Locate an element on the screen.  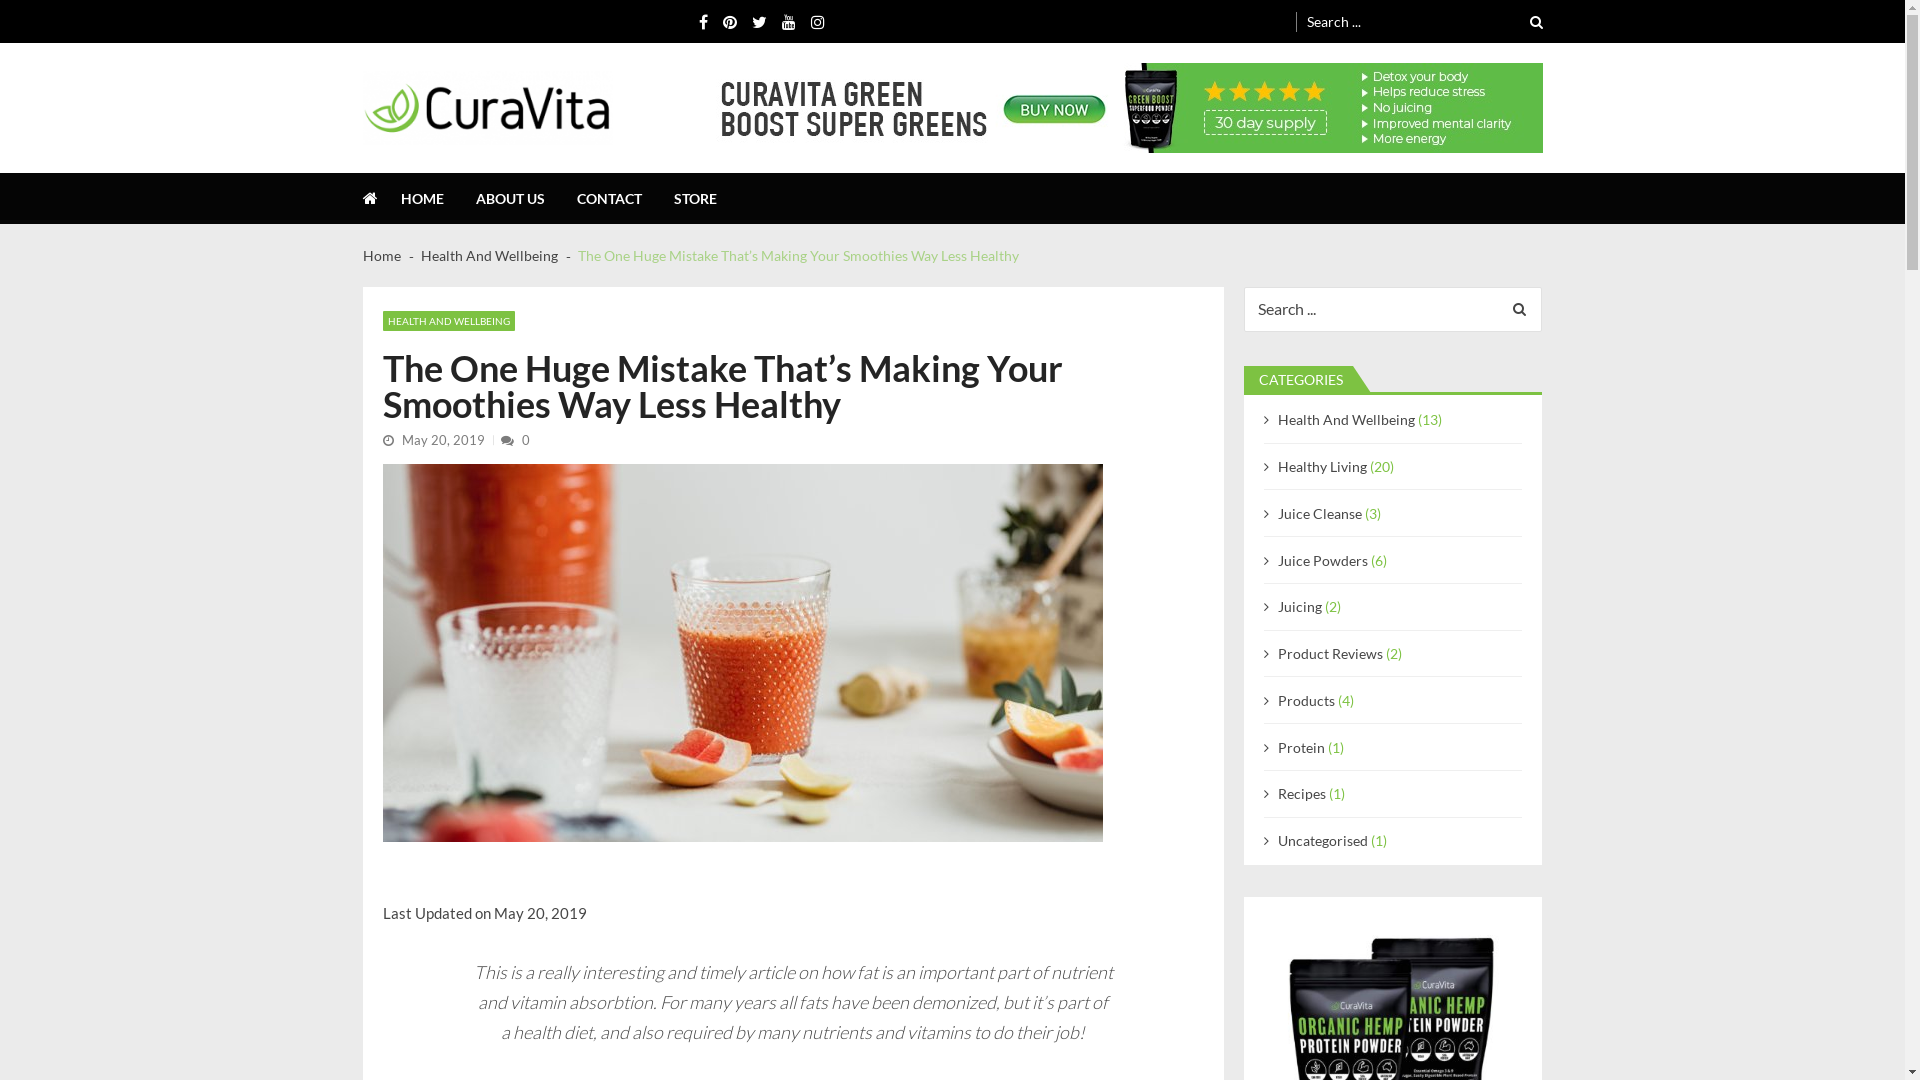
Skip to content is located at coordinates (52, 10).